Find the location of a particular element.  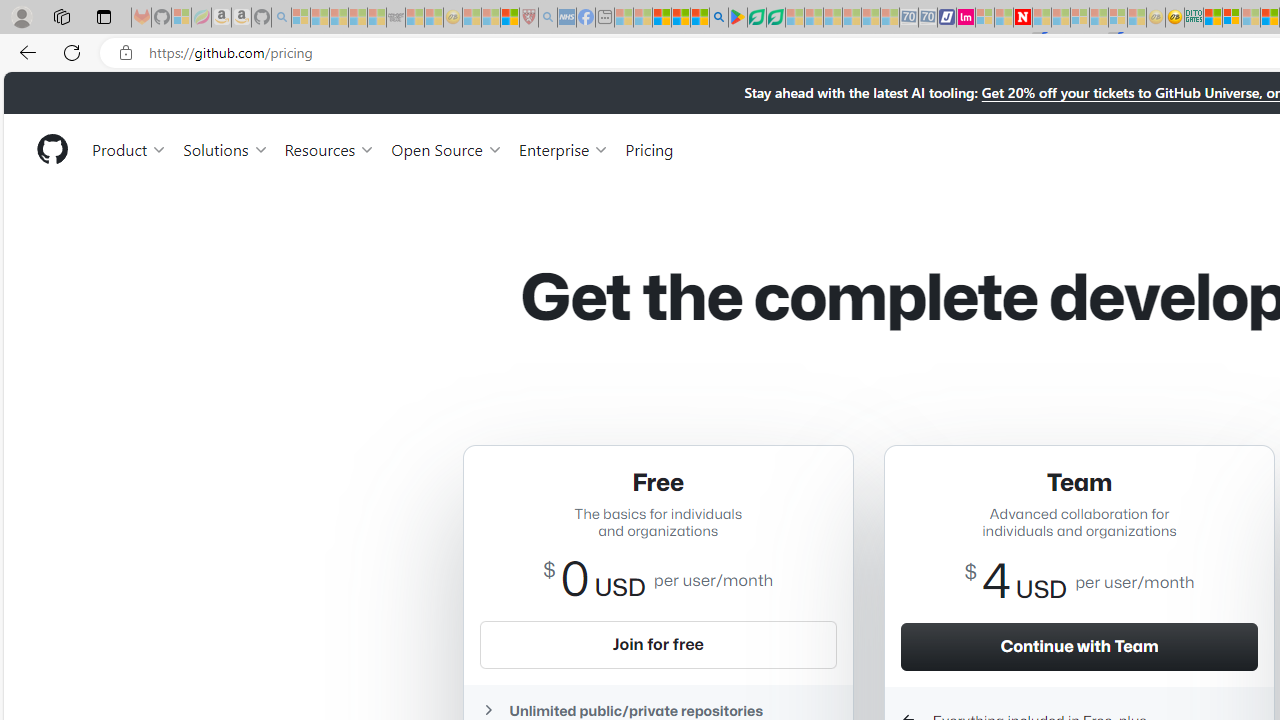

Jobs - lastminute.com Investor Portal is located at coordinates (966, 18).